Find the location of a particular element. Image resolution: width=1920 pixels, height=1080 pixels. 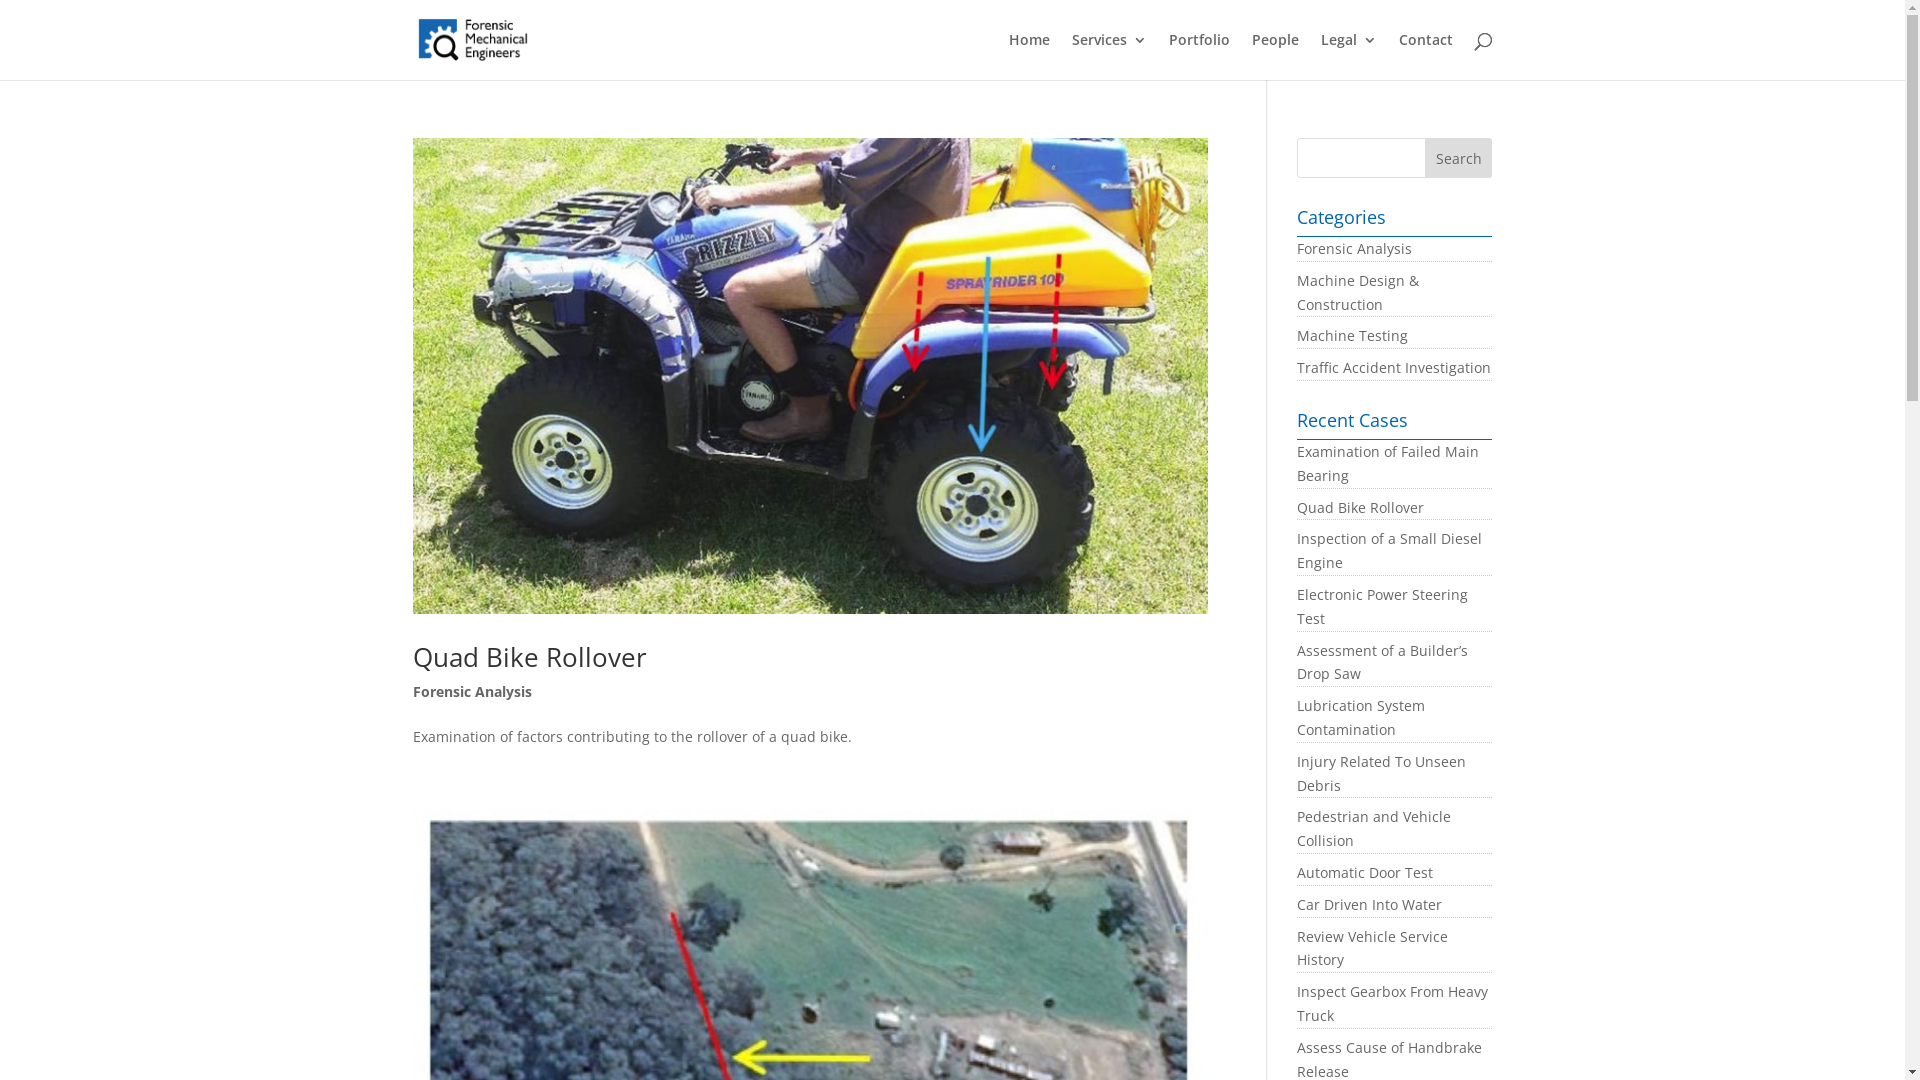

Injury Related To Unseen Debris is located at coordinates (1382, 774).